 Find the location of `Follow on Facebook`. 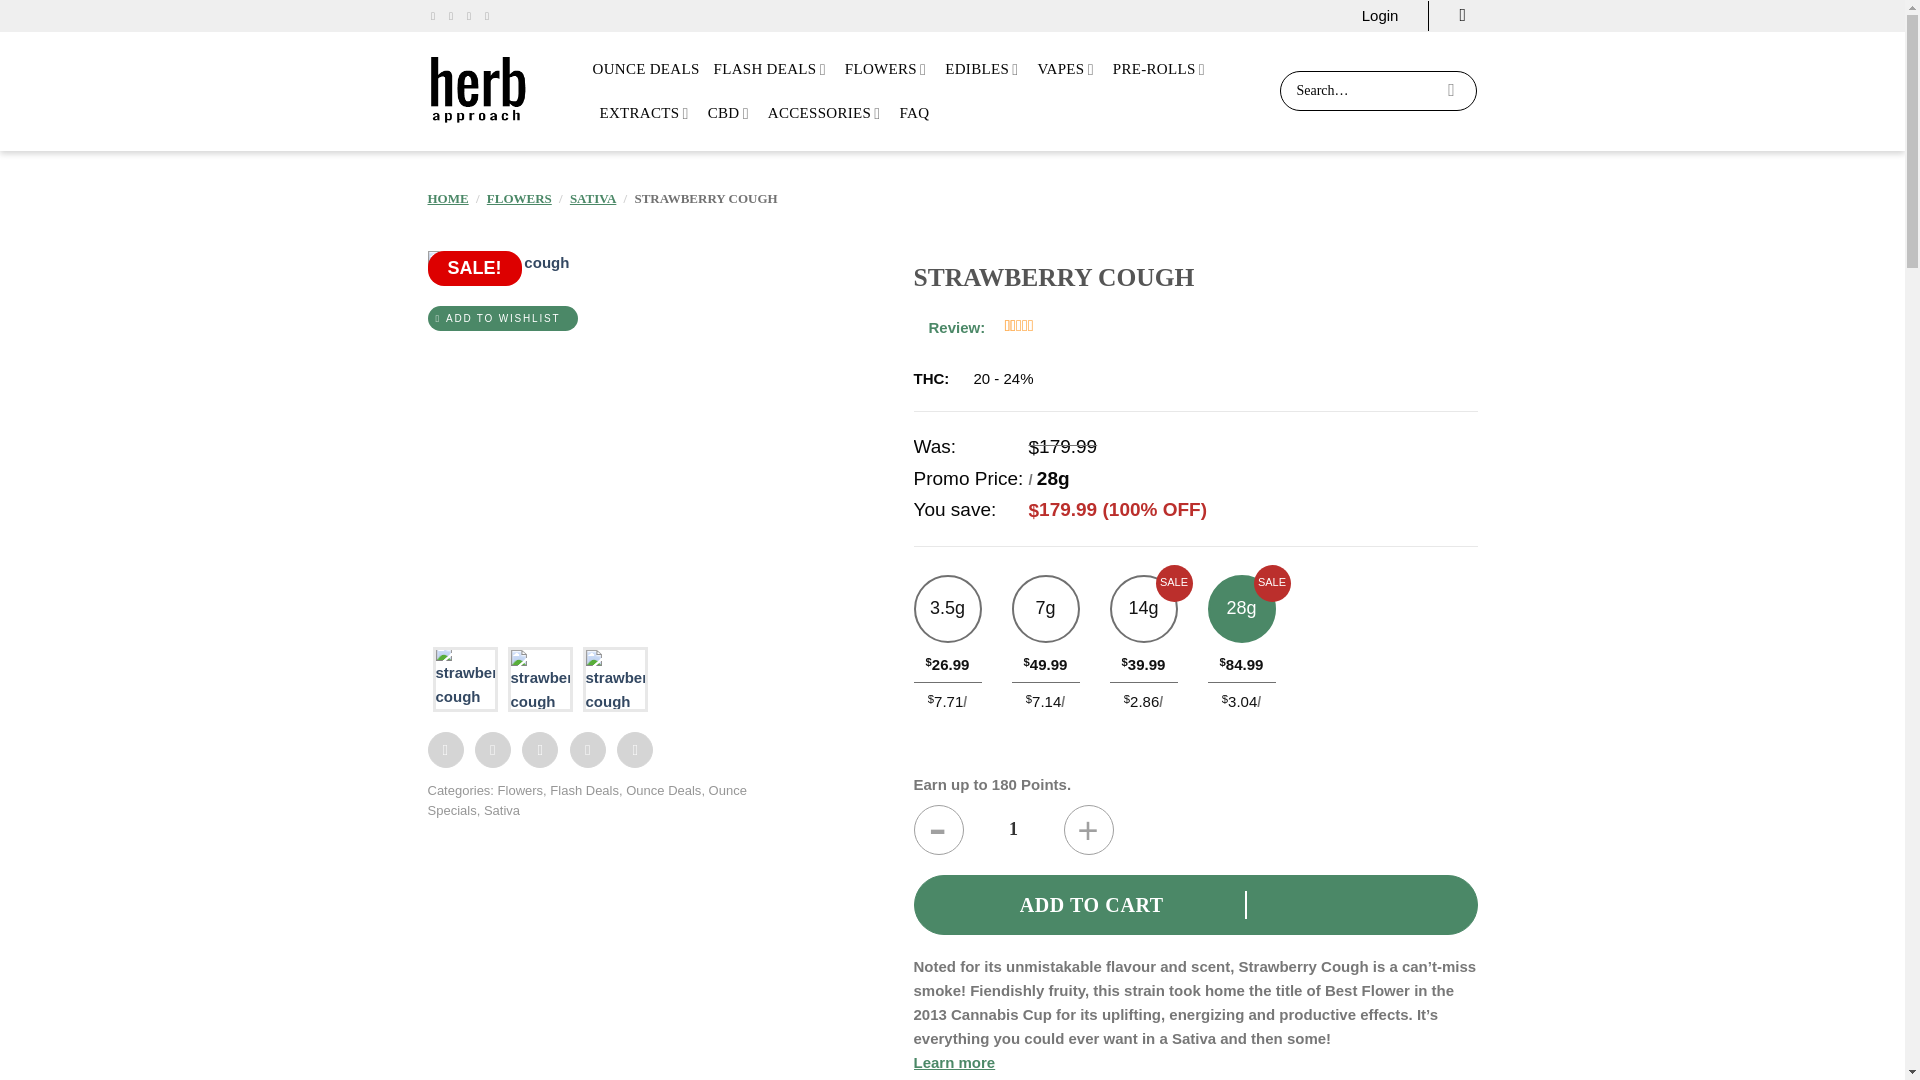

Follow on Facebook is located at coordinates (436, 15).